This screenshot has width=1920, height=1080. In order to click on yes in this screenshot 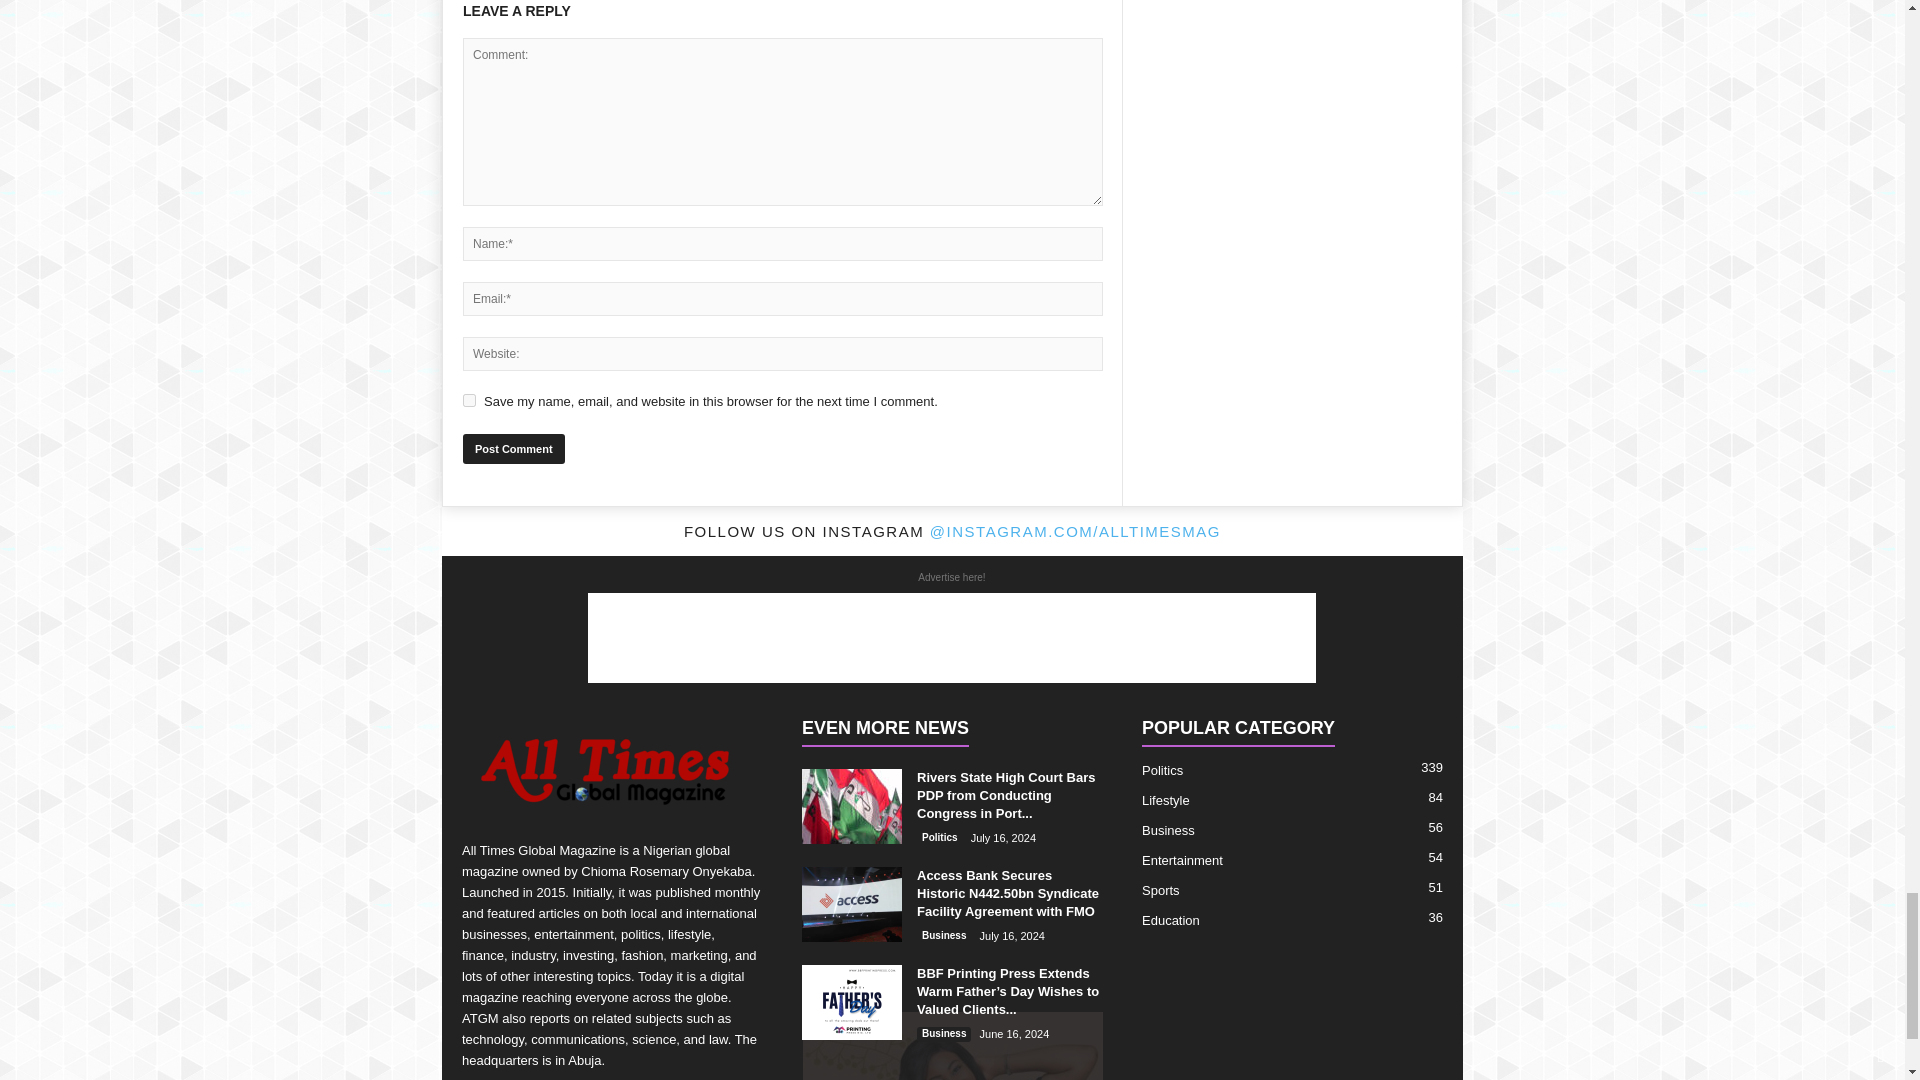, I will do `click(469, 400)`.